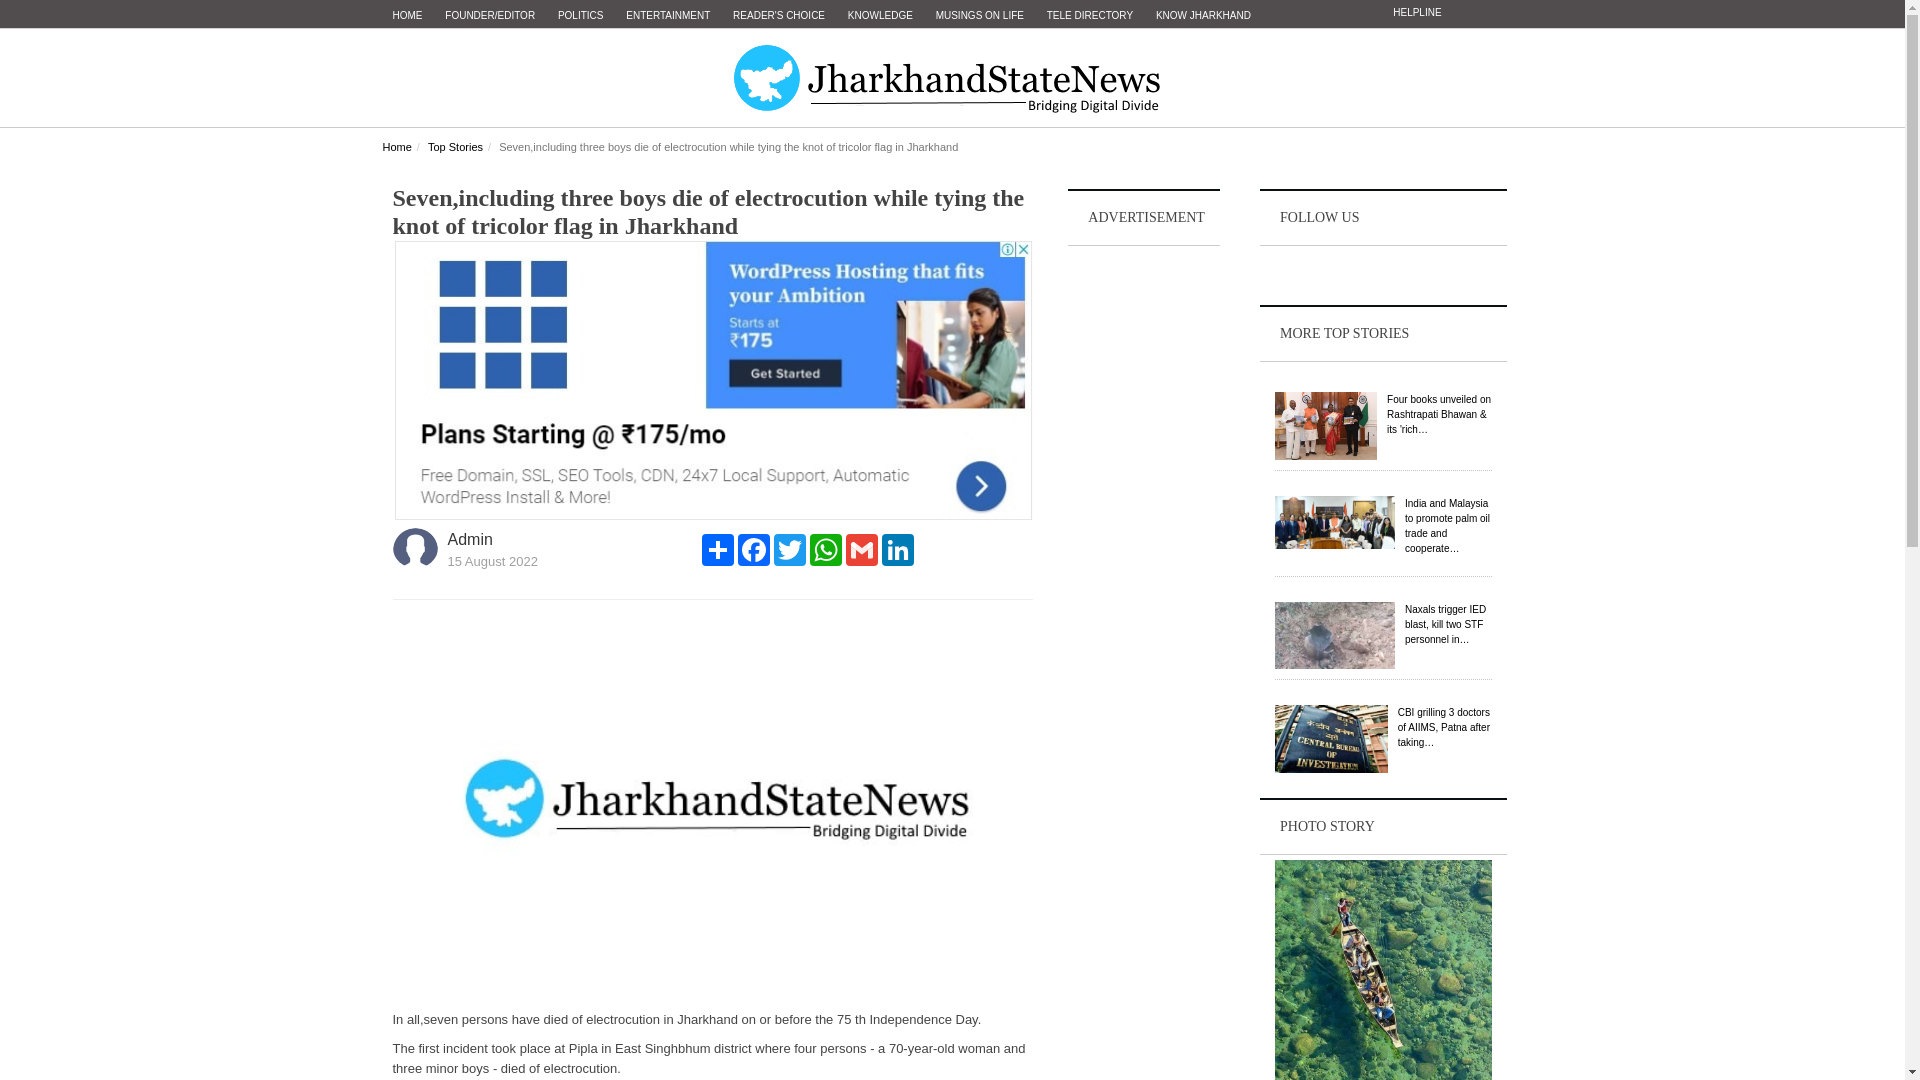 The height and width of the screenshot is (1080, 1920). Describe the element at coordinates (407, 16) in the screenshot. I see `HOME` at that location.